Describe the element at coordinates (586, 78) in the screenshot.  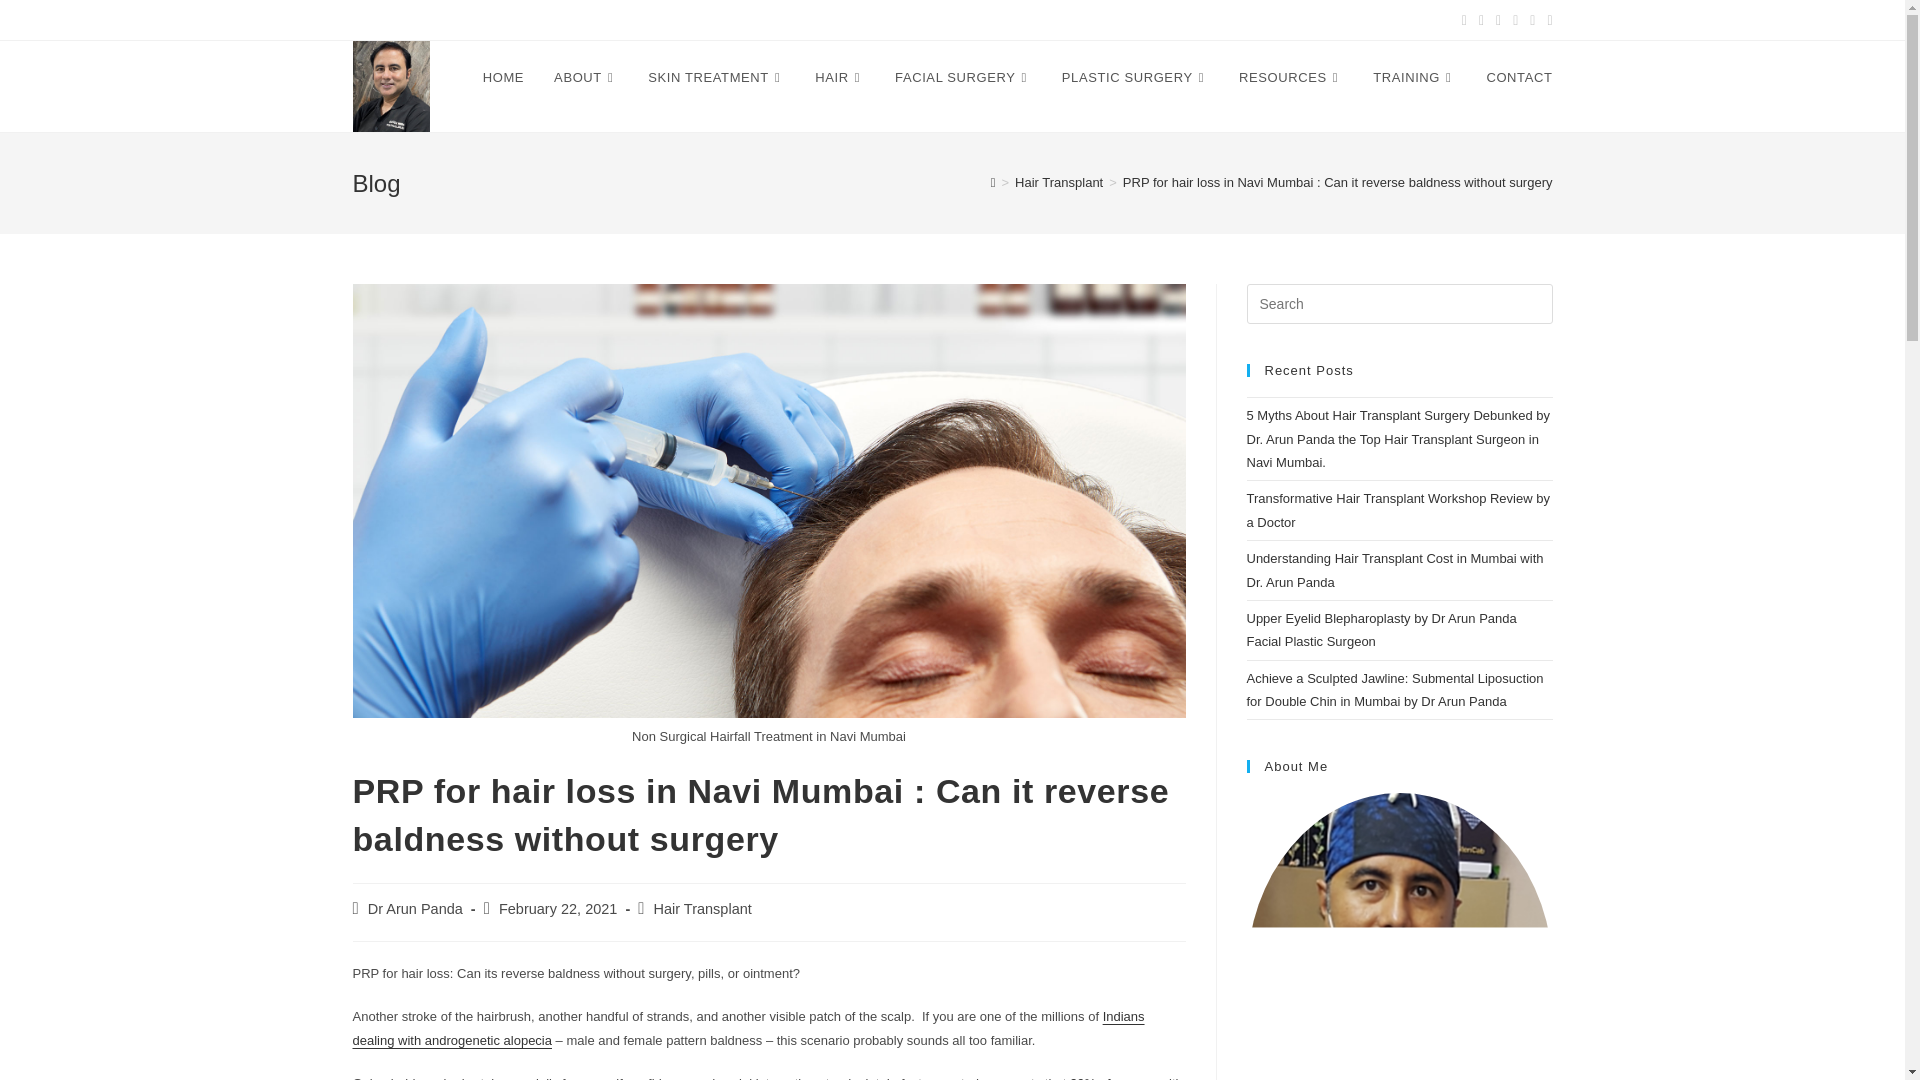
I see `ABOUT` at that location.